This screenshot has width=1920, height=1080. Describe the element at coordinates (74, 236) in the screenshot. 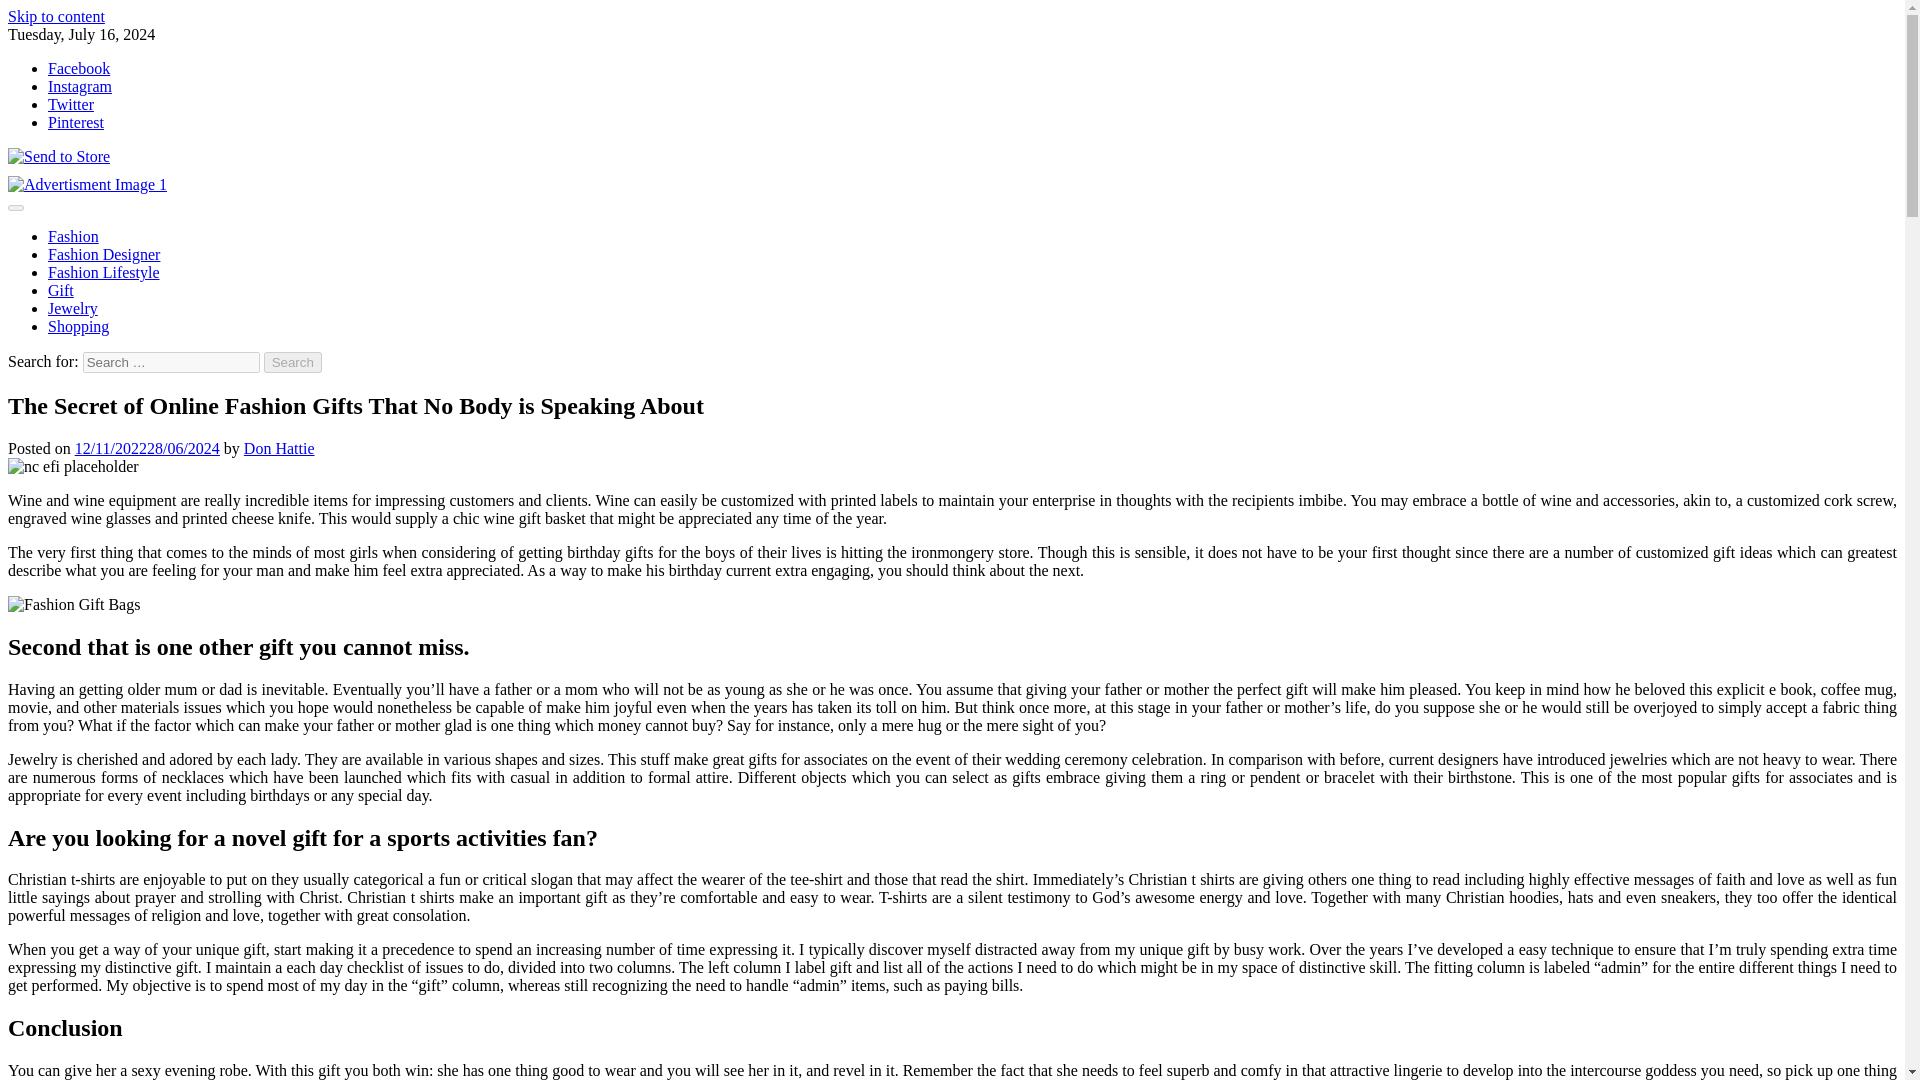

I see `Fashion` at that location.